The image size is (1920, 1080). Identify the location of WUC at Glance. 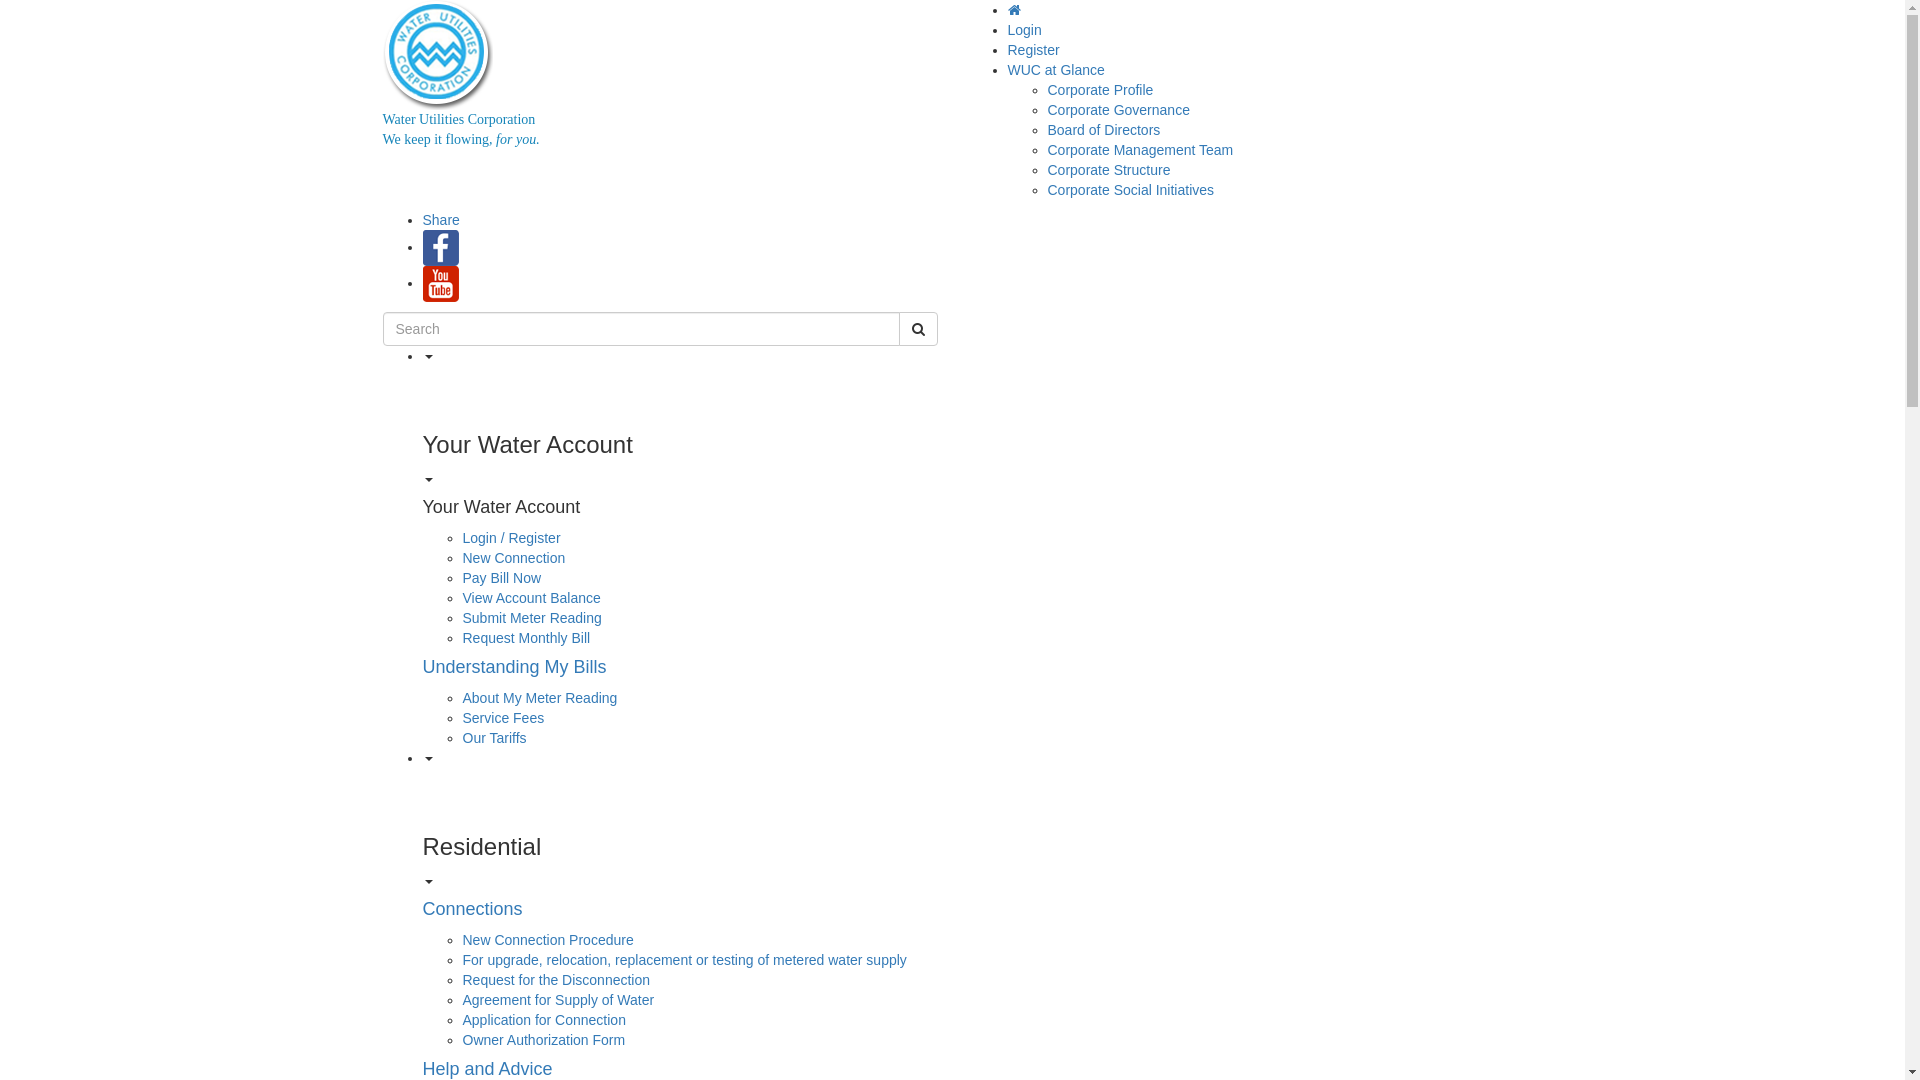
(1056, 70).